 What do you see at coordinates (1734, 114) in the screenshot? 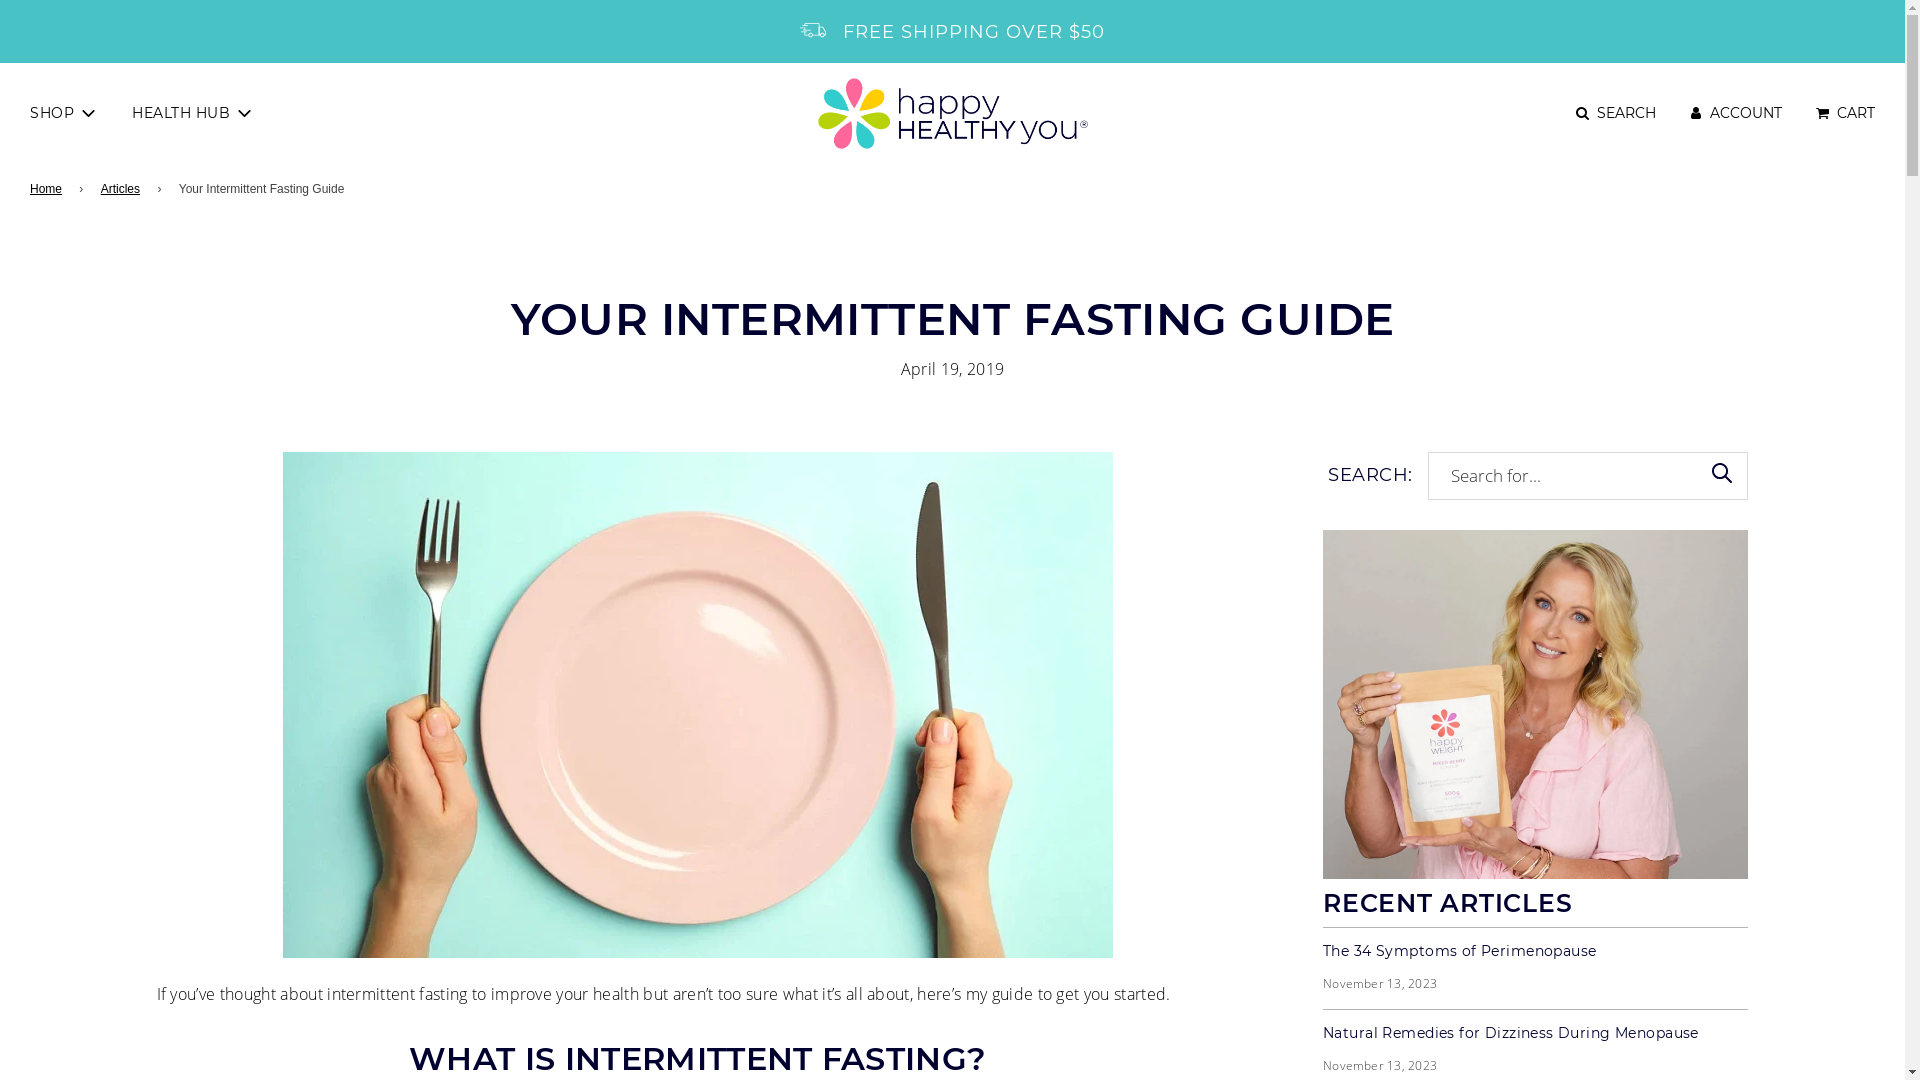
I see `ACCOUNT` at bounding box center [1734, 114].